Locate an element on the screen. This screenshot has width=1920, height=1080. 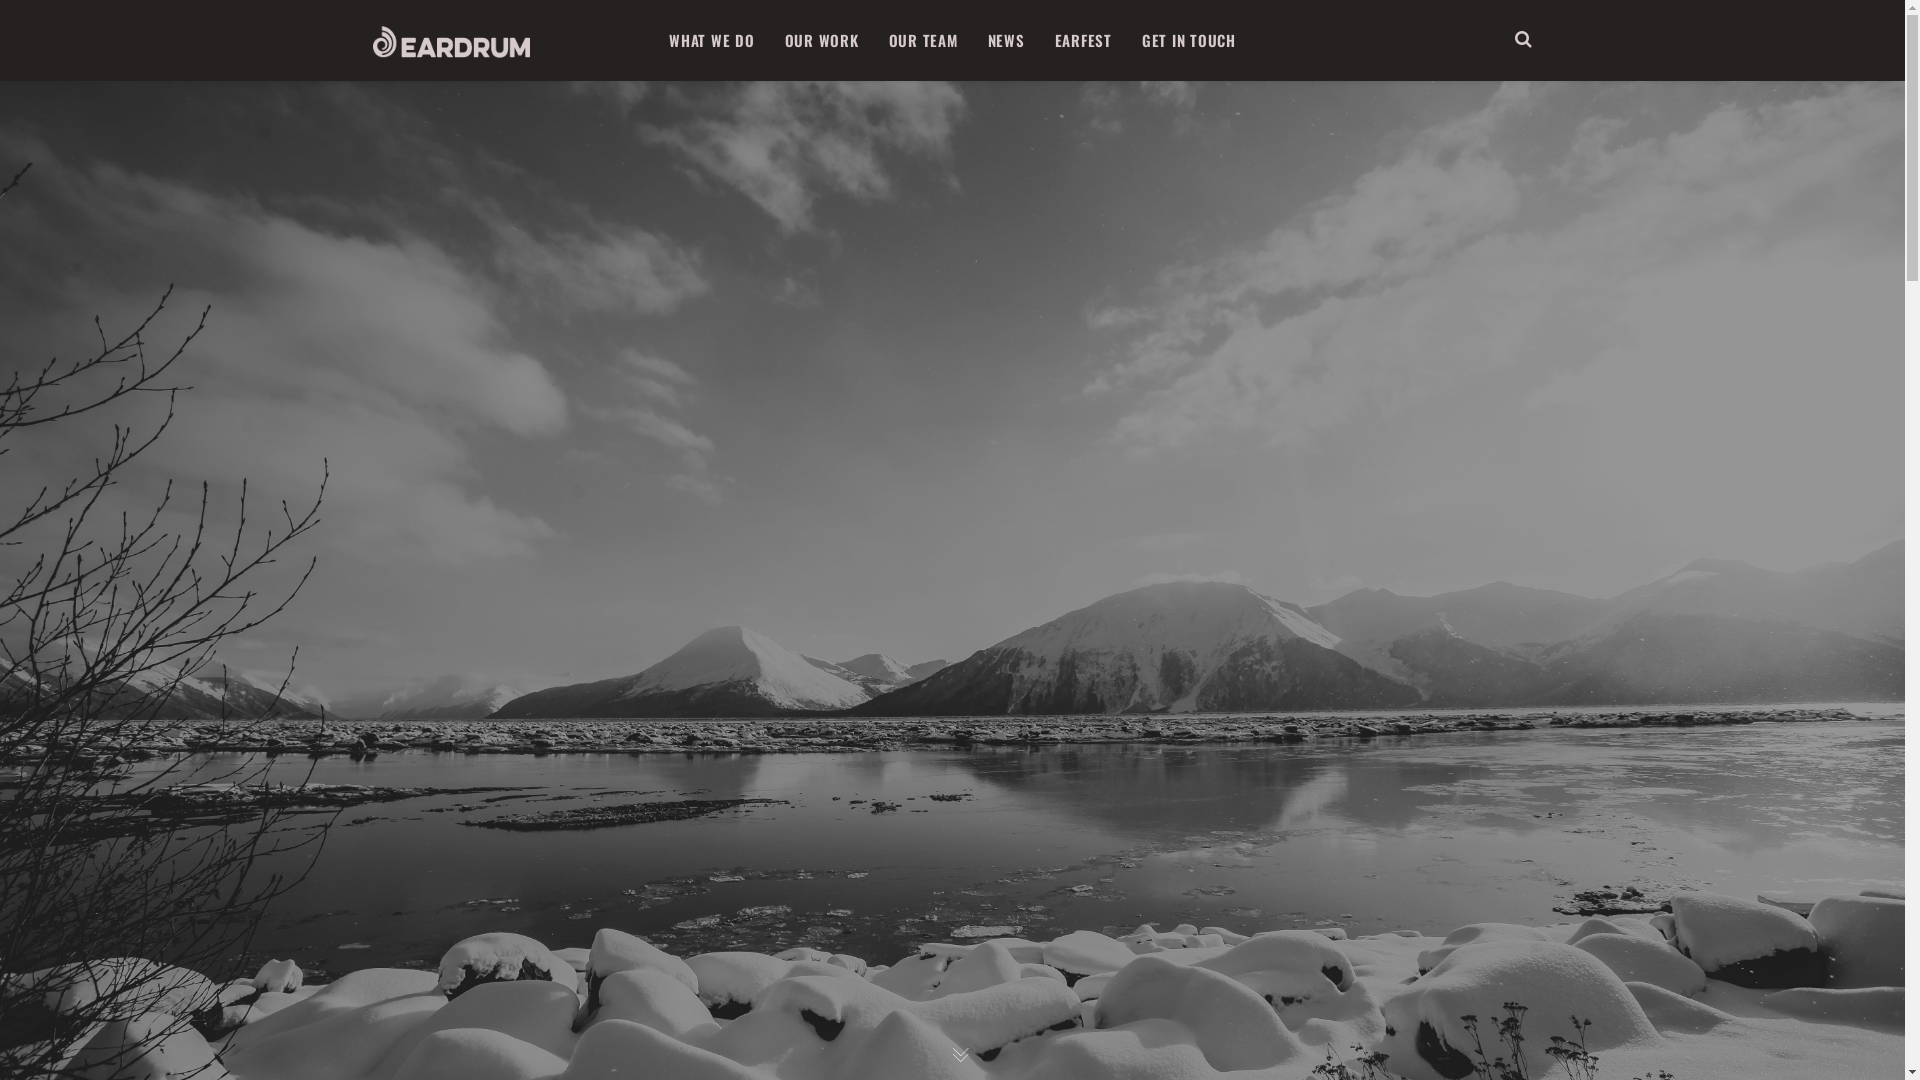
OUR TEAM is located at coordinates (924, 40).